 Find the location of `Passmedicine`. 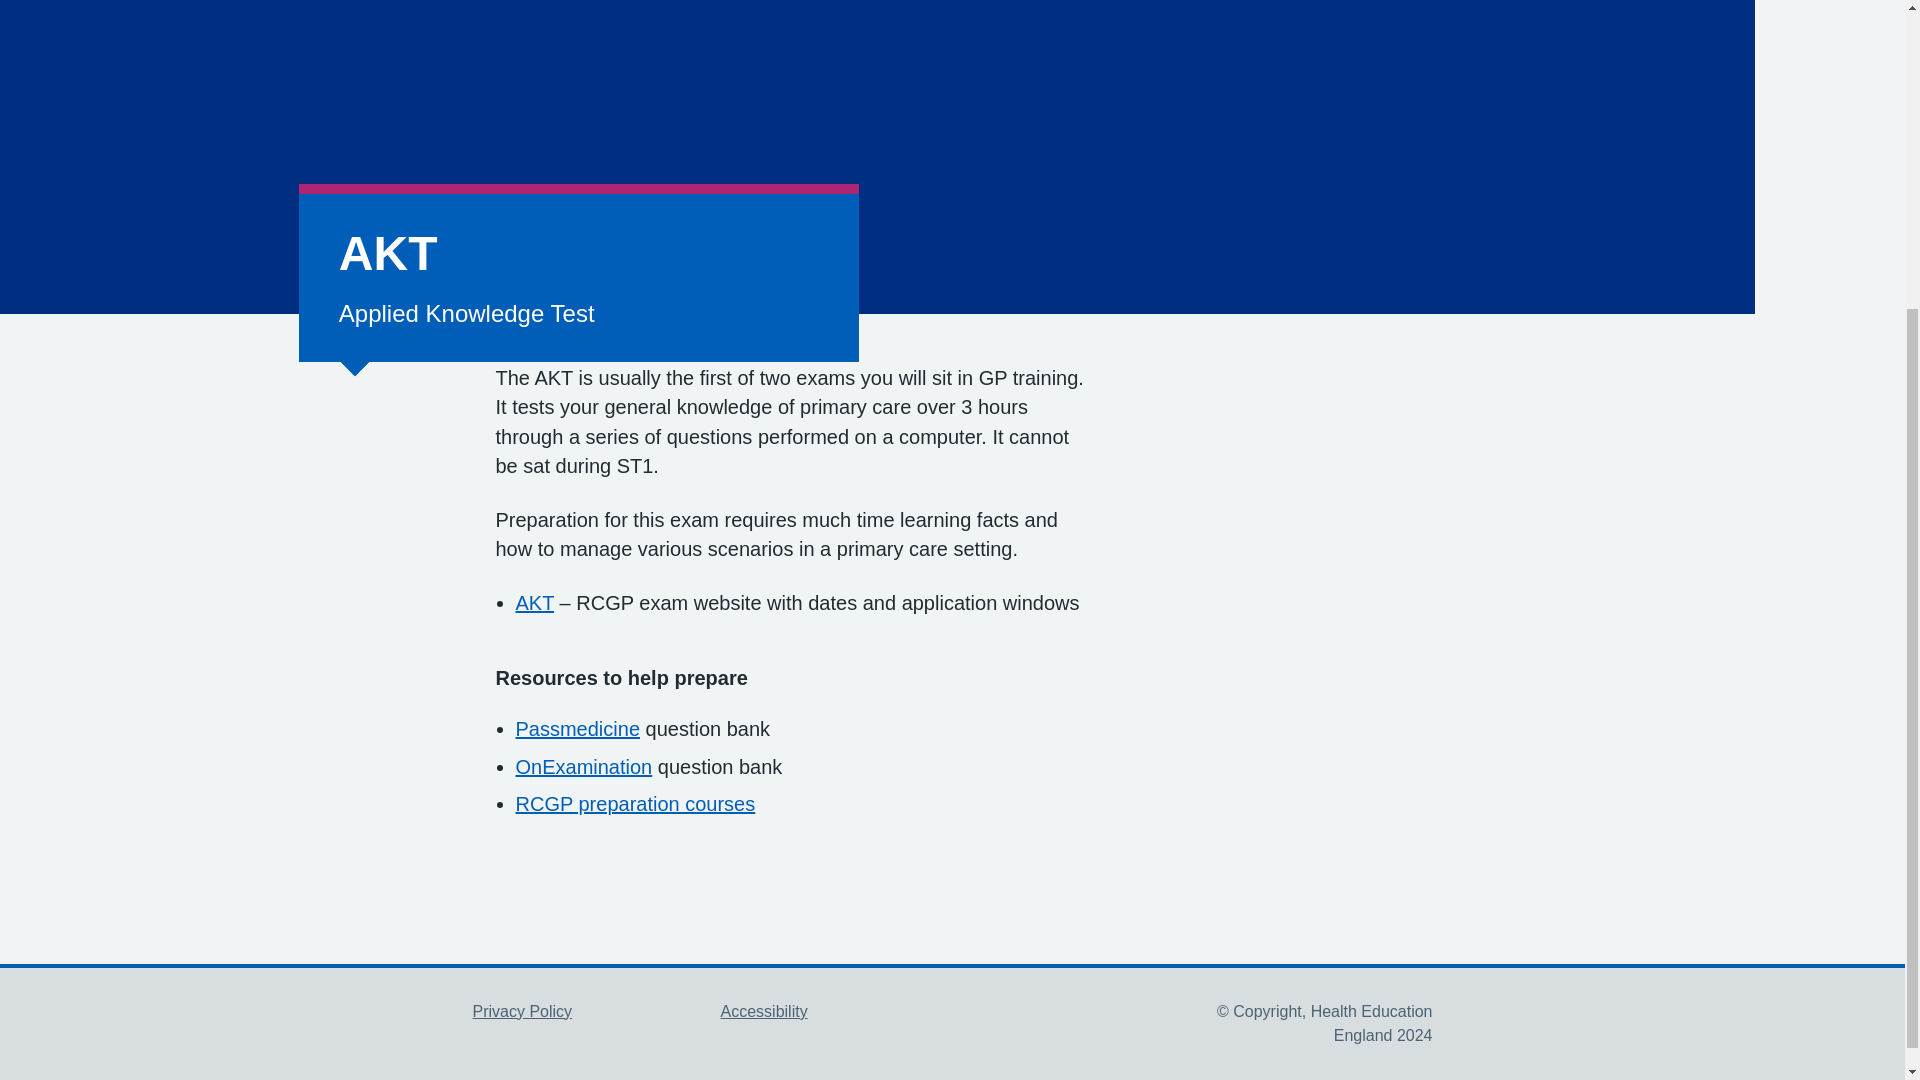

Passmedicine is located at coordinates (578, 728).